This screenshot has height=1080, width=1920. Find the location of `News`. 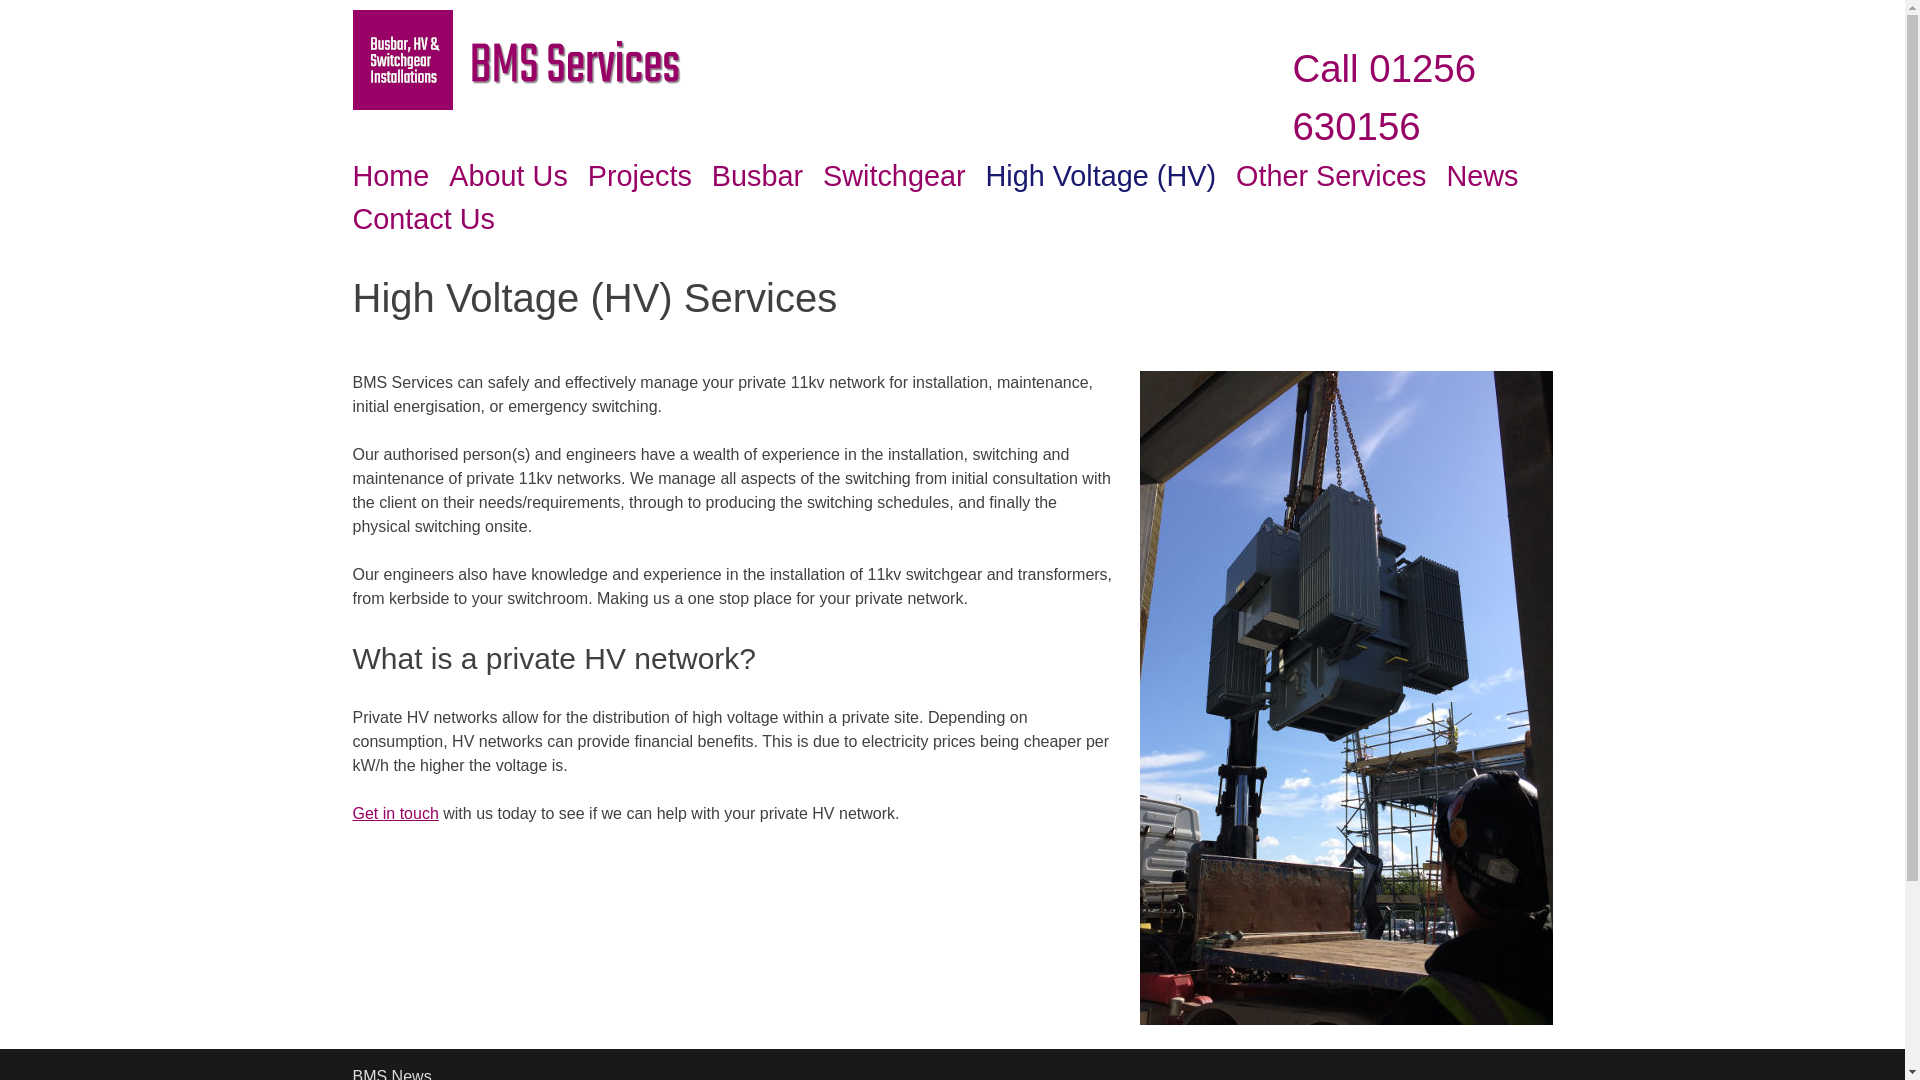

News is located at coordinates (1482, 176).